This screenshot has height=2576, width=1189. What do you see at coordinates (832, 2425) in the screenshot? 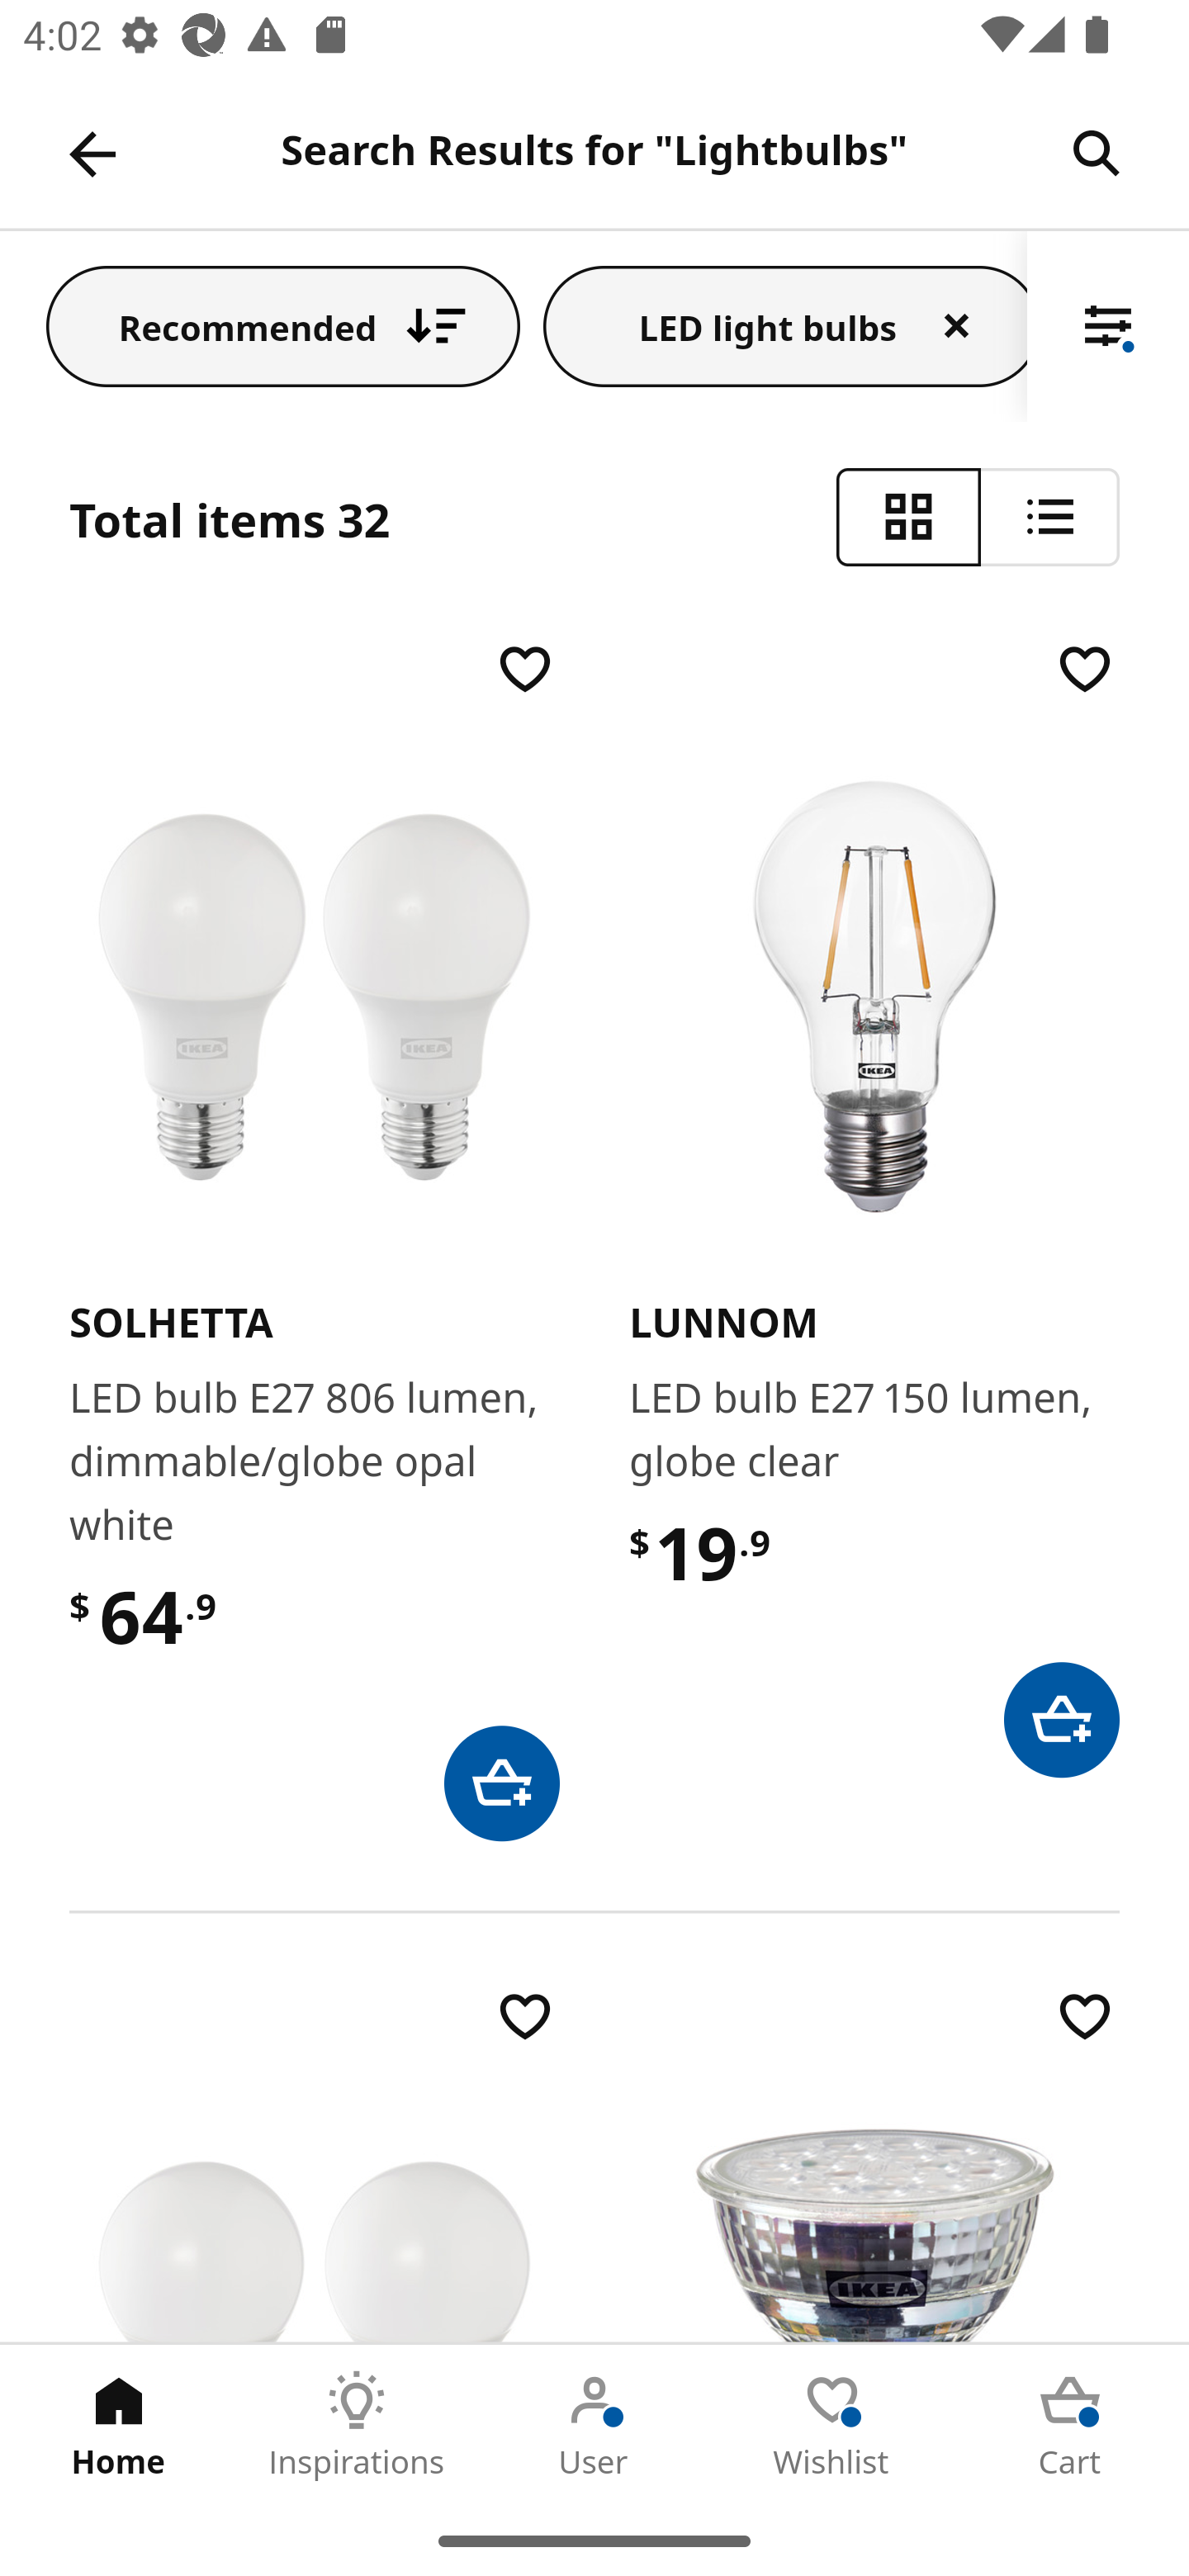
I see `Wishlist
Tab 4 of 5` at bounding box center [832, 2425].